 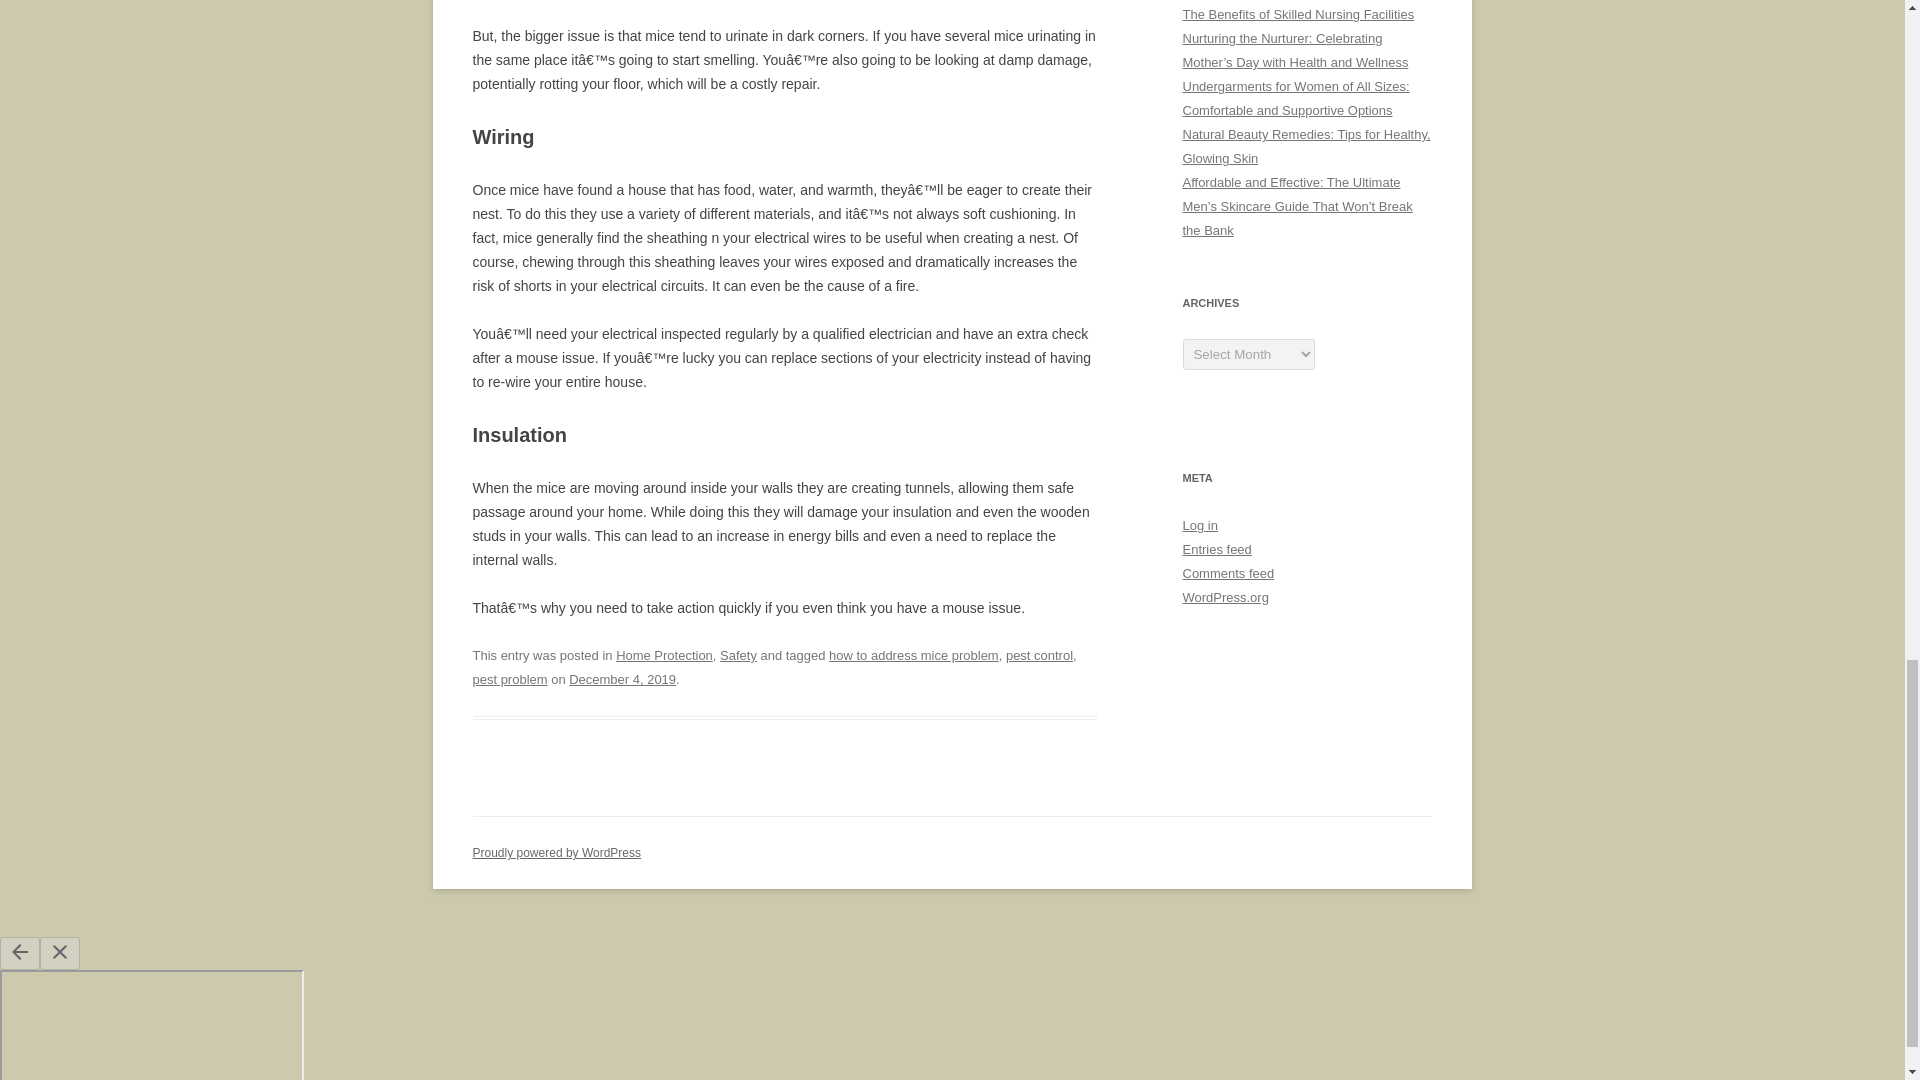 I want to click on Log in, so click(x=1200, y=526).